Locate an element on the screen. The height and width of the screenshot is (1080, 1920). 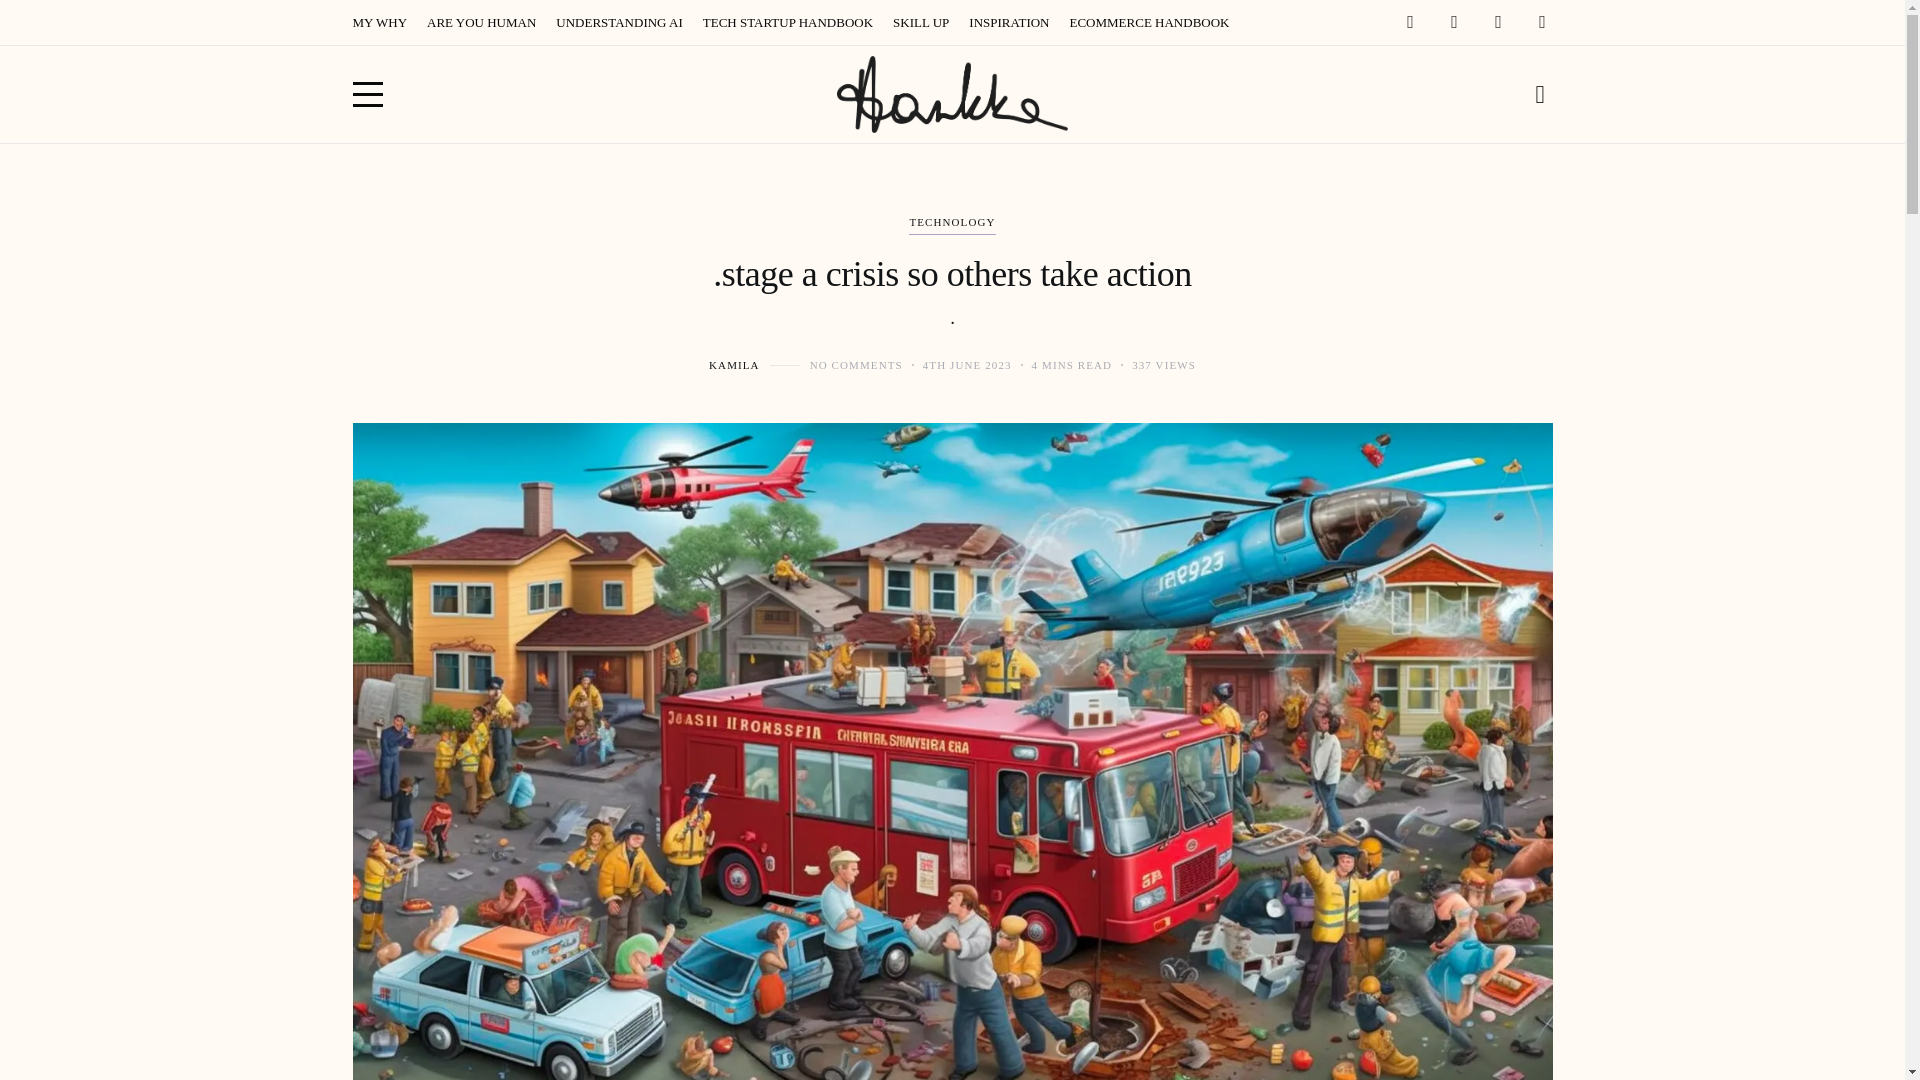
LinkedIn is located at coordinates (1542, 20).